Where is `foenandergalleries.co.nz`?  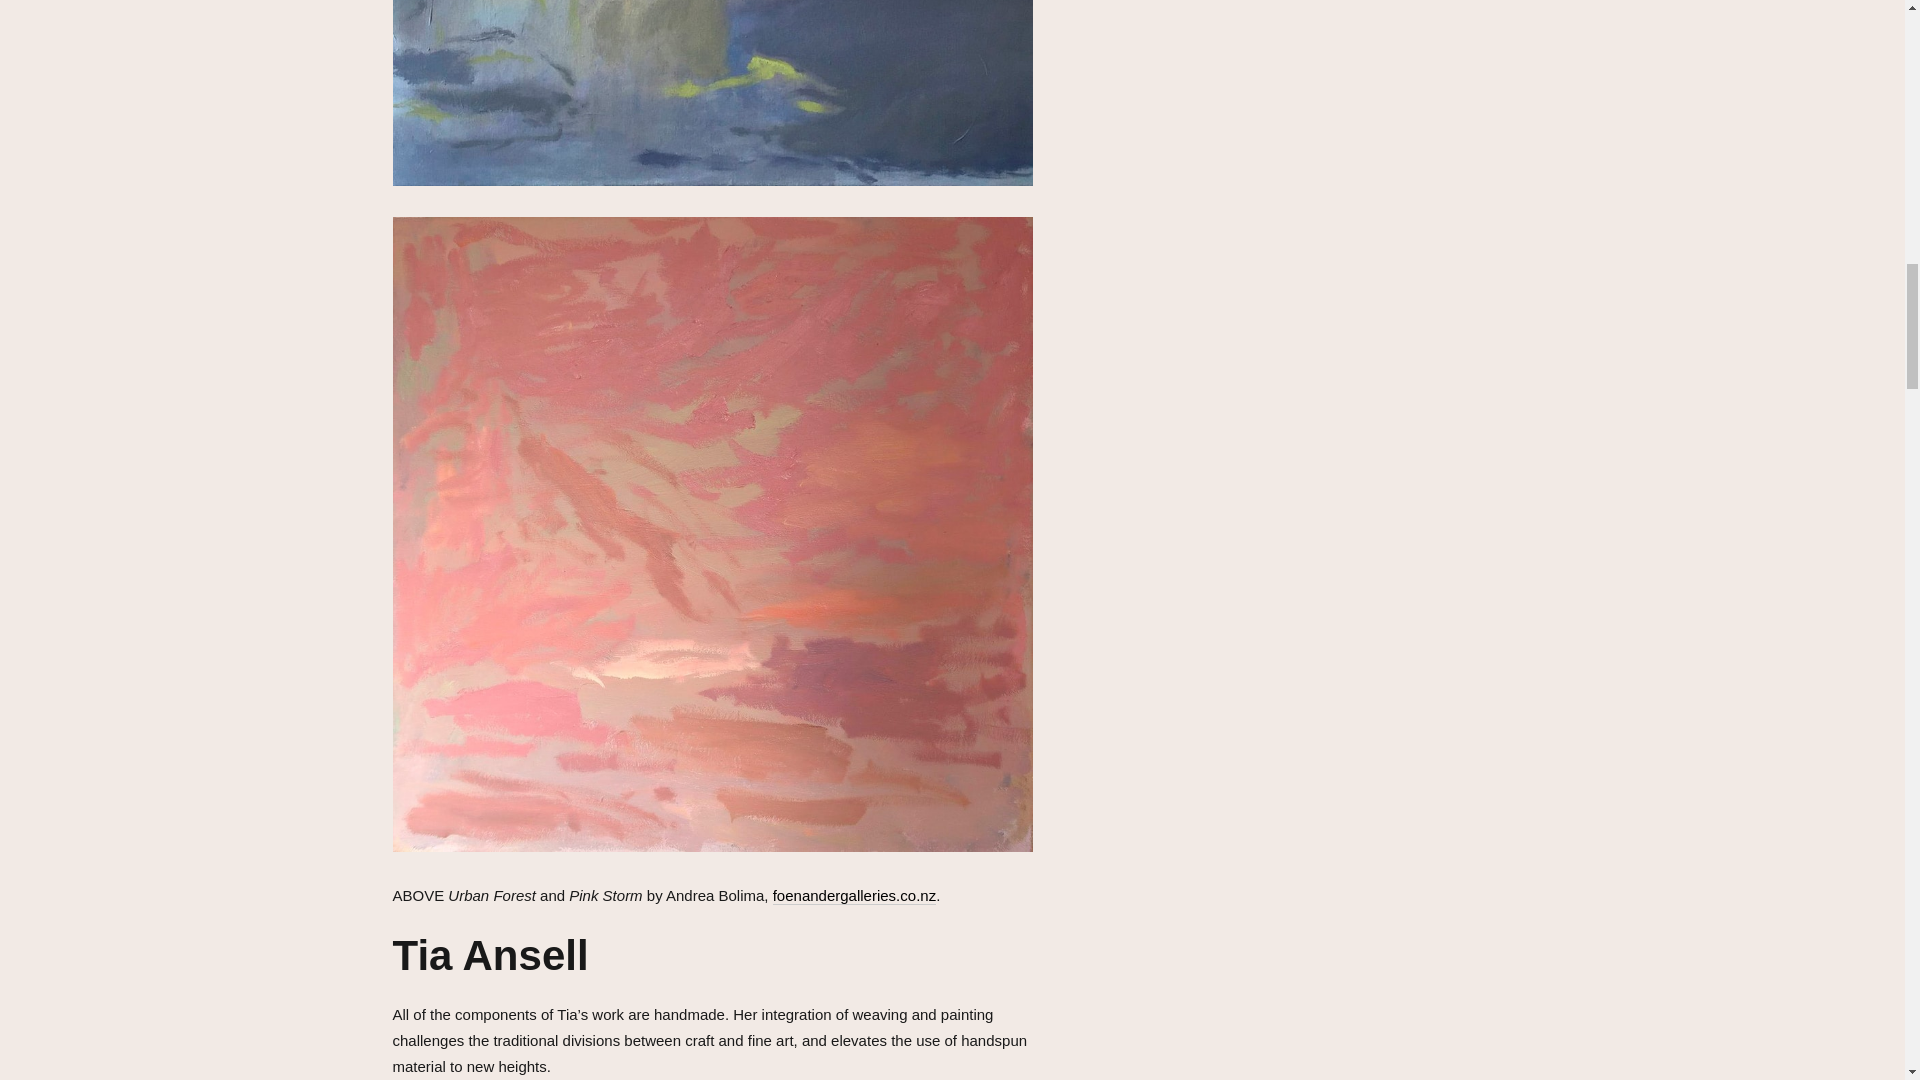 foenandergalleries.co.nz is located at coordinates (854, 896).